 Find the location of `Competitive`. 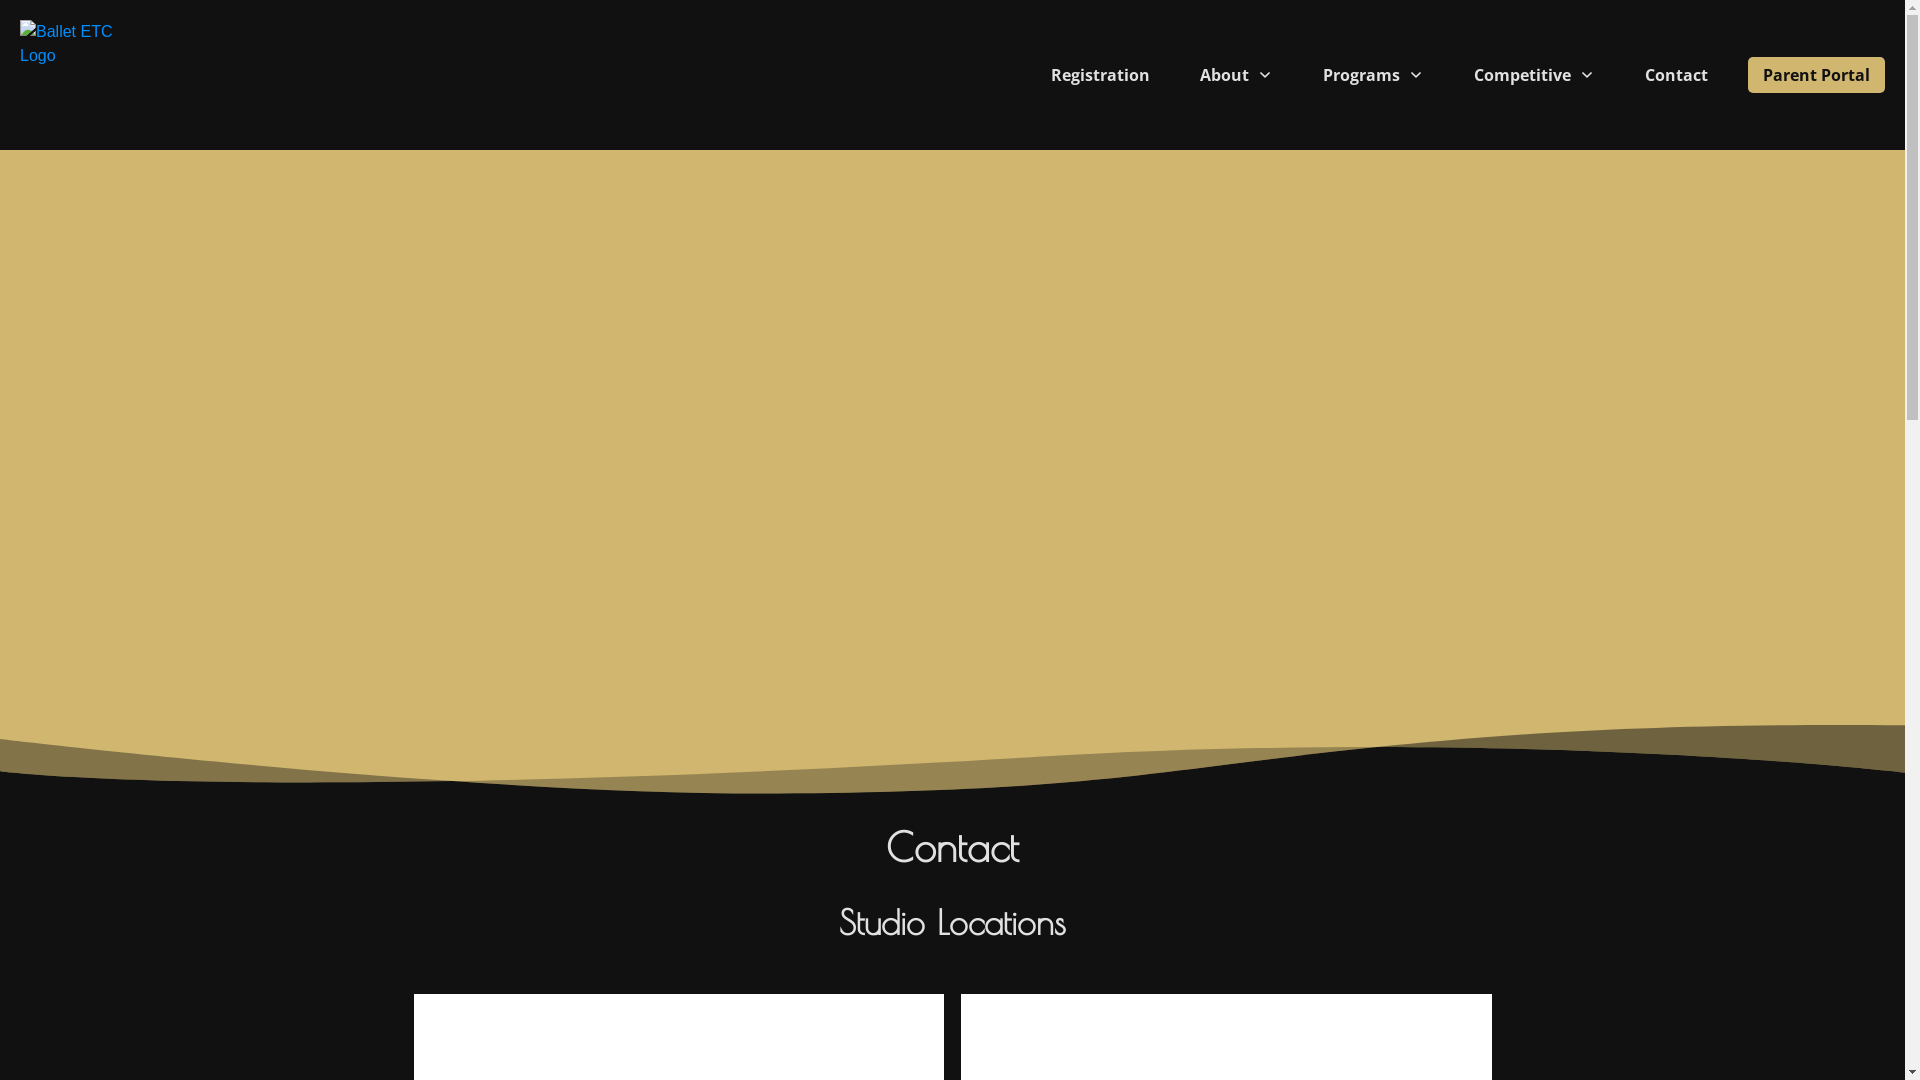

Competitive is located at coordinates (1534, 75).